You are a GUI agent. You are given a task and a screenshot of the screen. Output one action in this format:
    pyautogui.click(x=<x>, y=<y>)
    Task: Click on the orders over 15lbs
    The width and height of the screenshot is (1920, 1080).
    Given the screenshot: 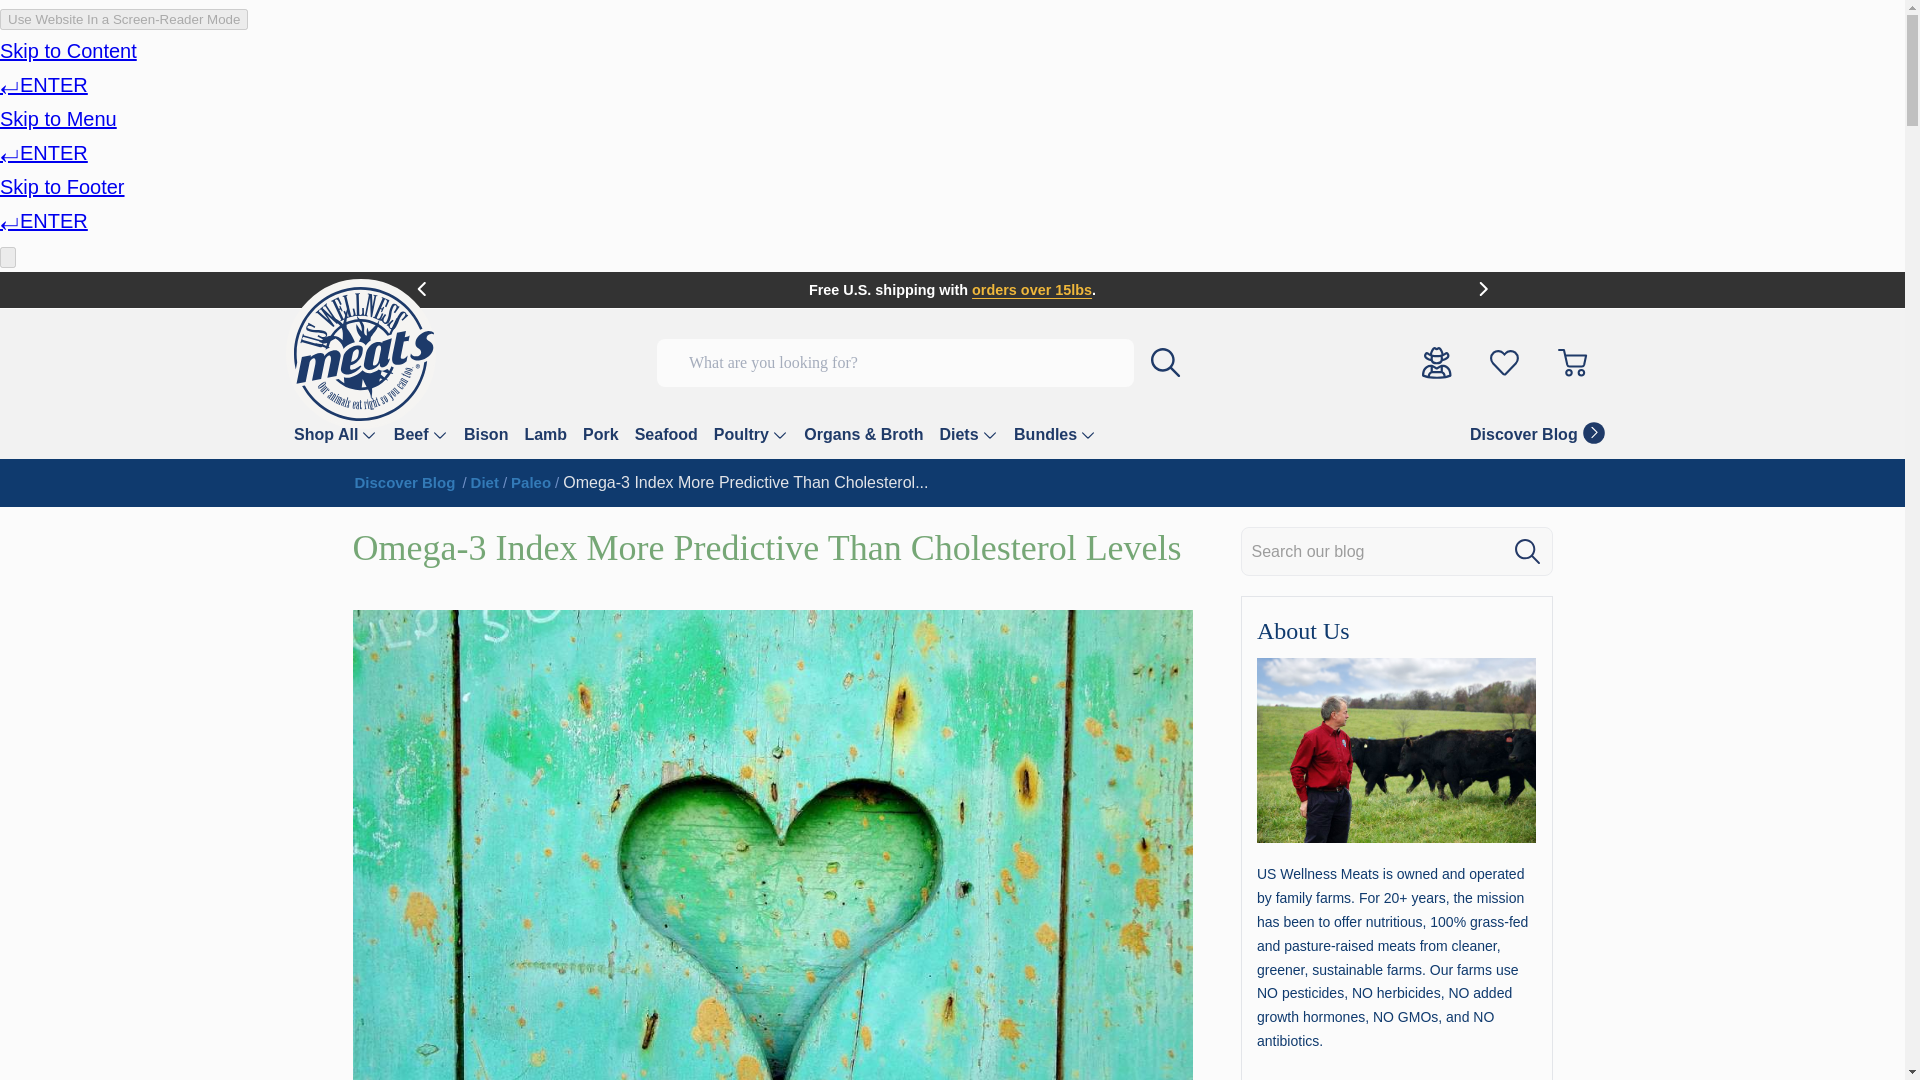 What is the action you would take?
    pyautogui.click(x=1032, y=290)
    